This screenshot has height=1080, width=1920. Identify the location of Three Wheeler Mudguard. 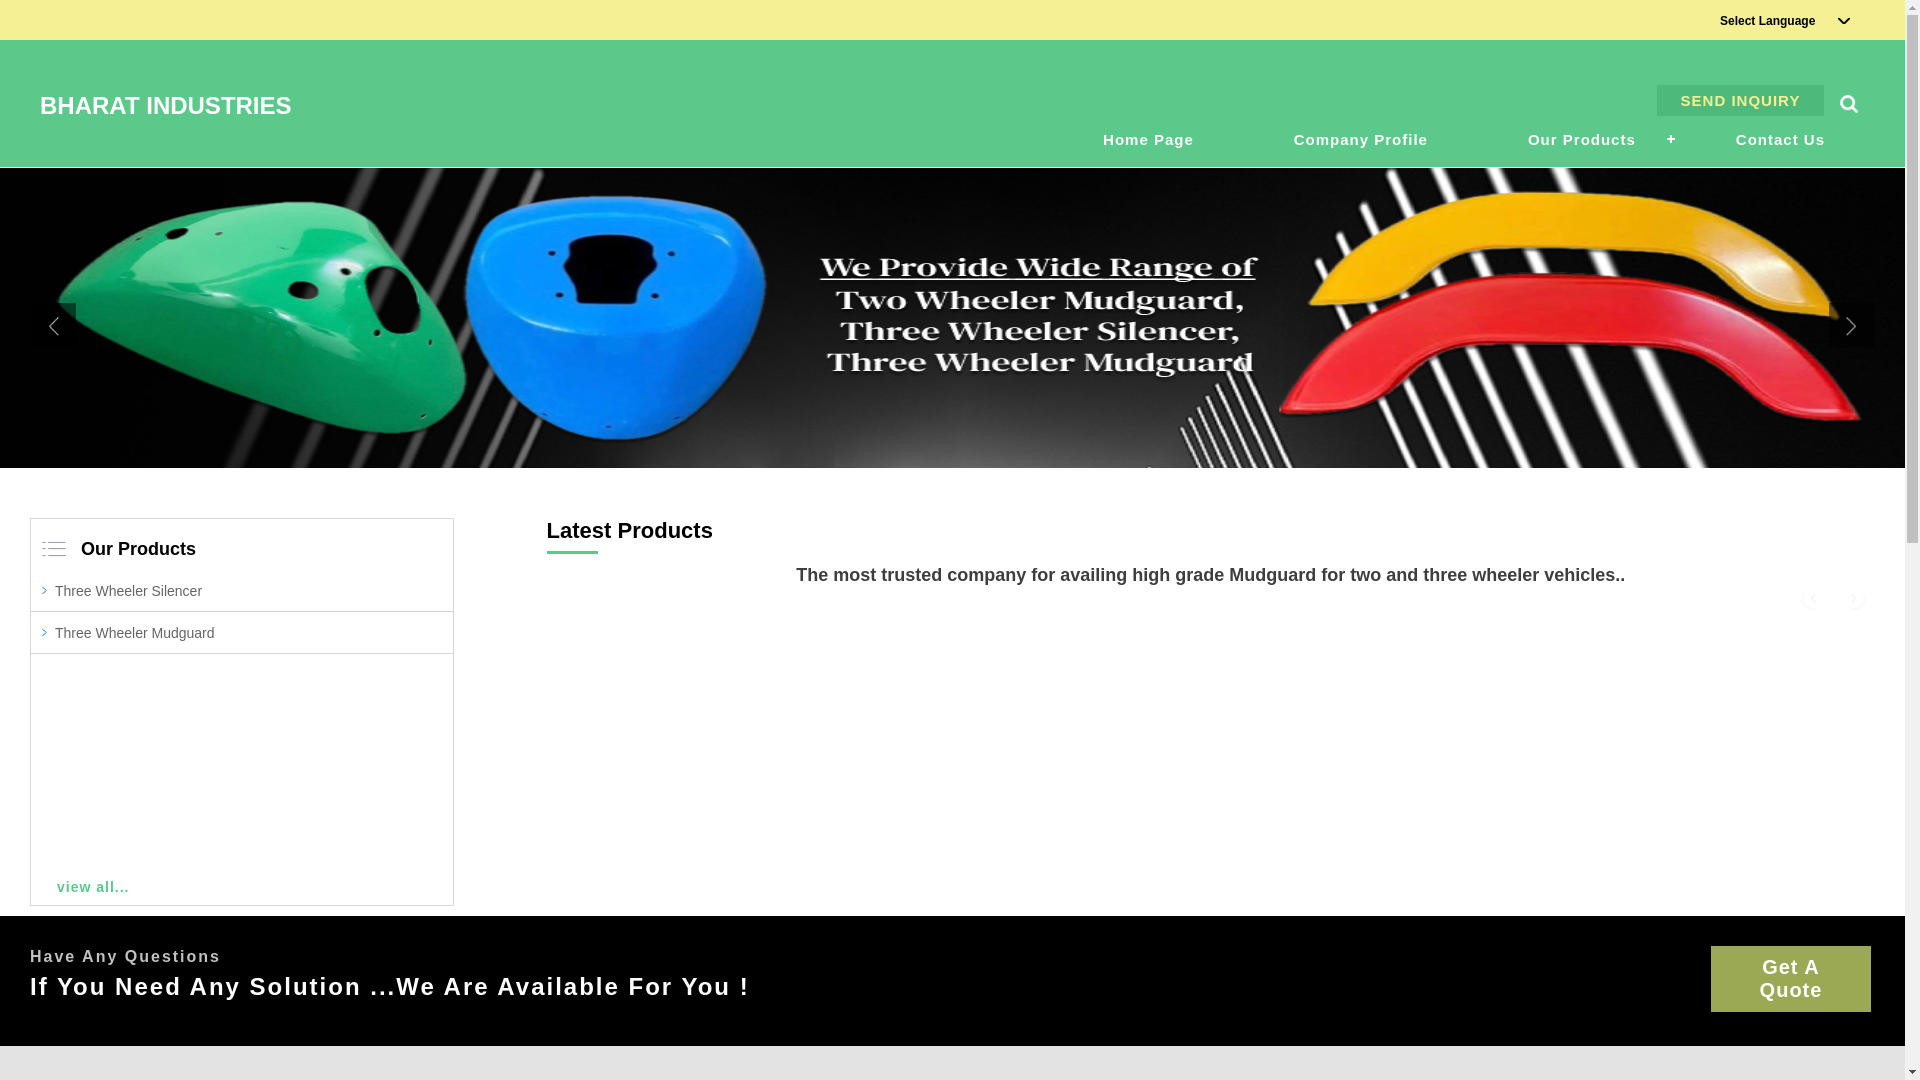
(135, 633).